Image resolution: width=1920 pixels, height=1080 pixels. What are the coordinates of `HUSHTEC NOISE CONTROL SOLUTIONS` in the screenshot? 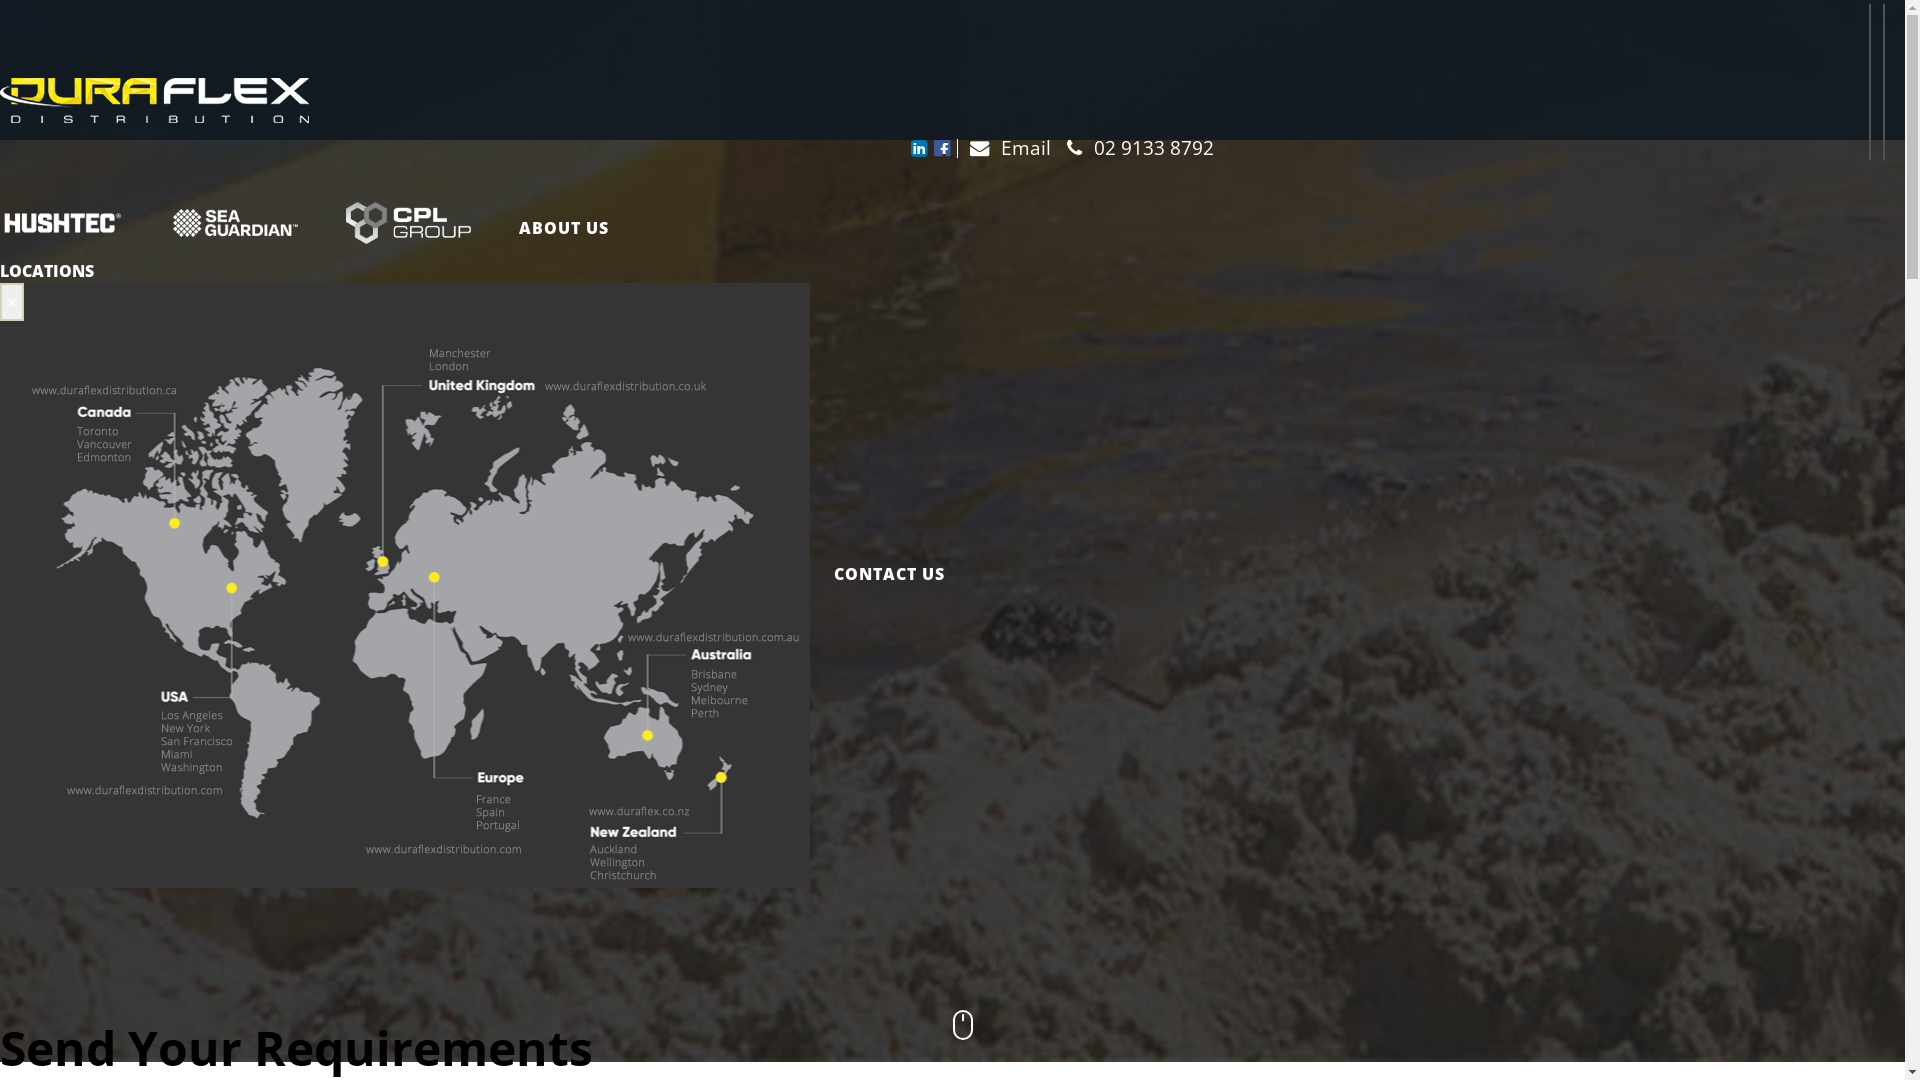 It's located at (74, 227).